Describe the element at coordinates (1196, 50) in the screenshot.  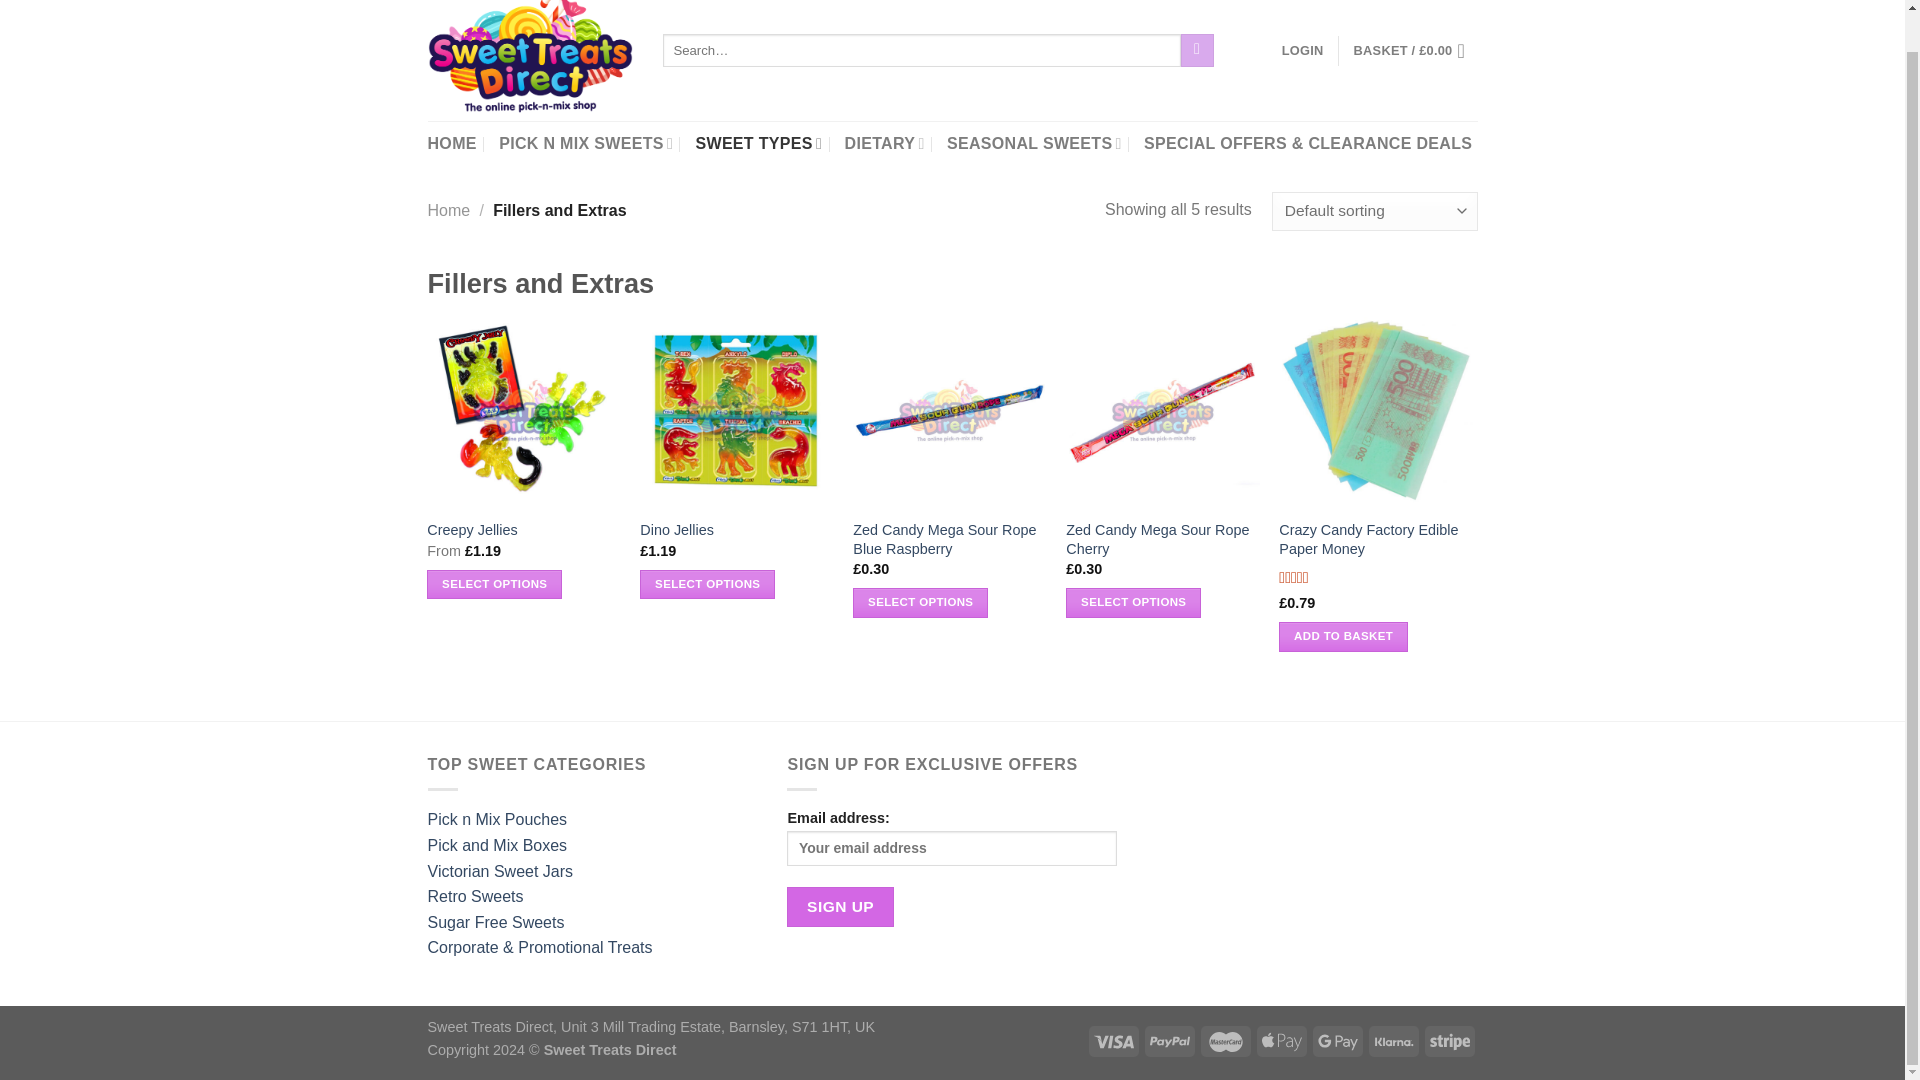
I see `Search` at that location.